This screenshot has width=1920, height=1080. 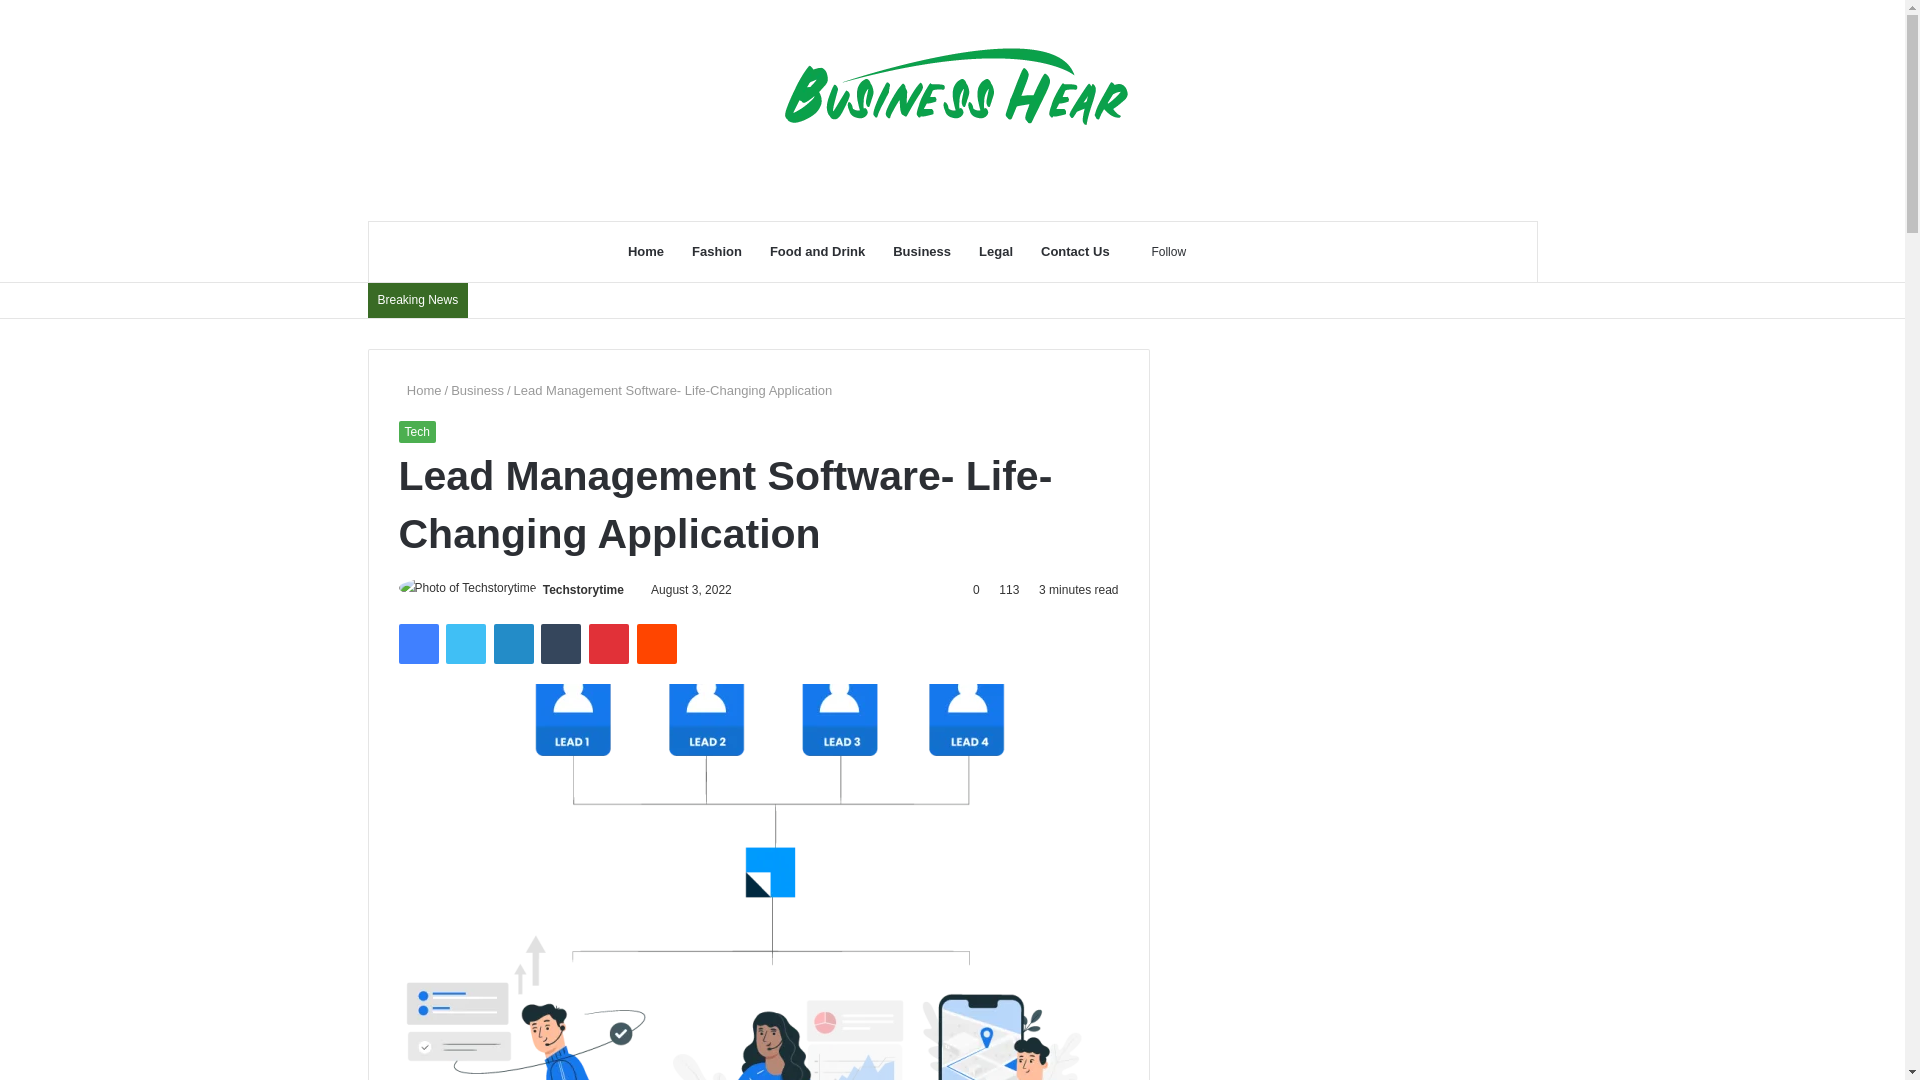 I want to click on Business Hear, so click(x=952, y=110).